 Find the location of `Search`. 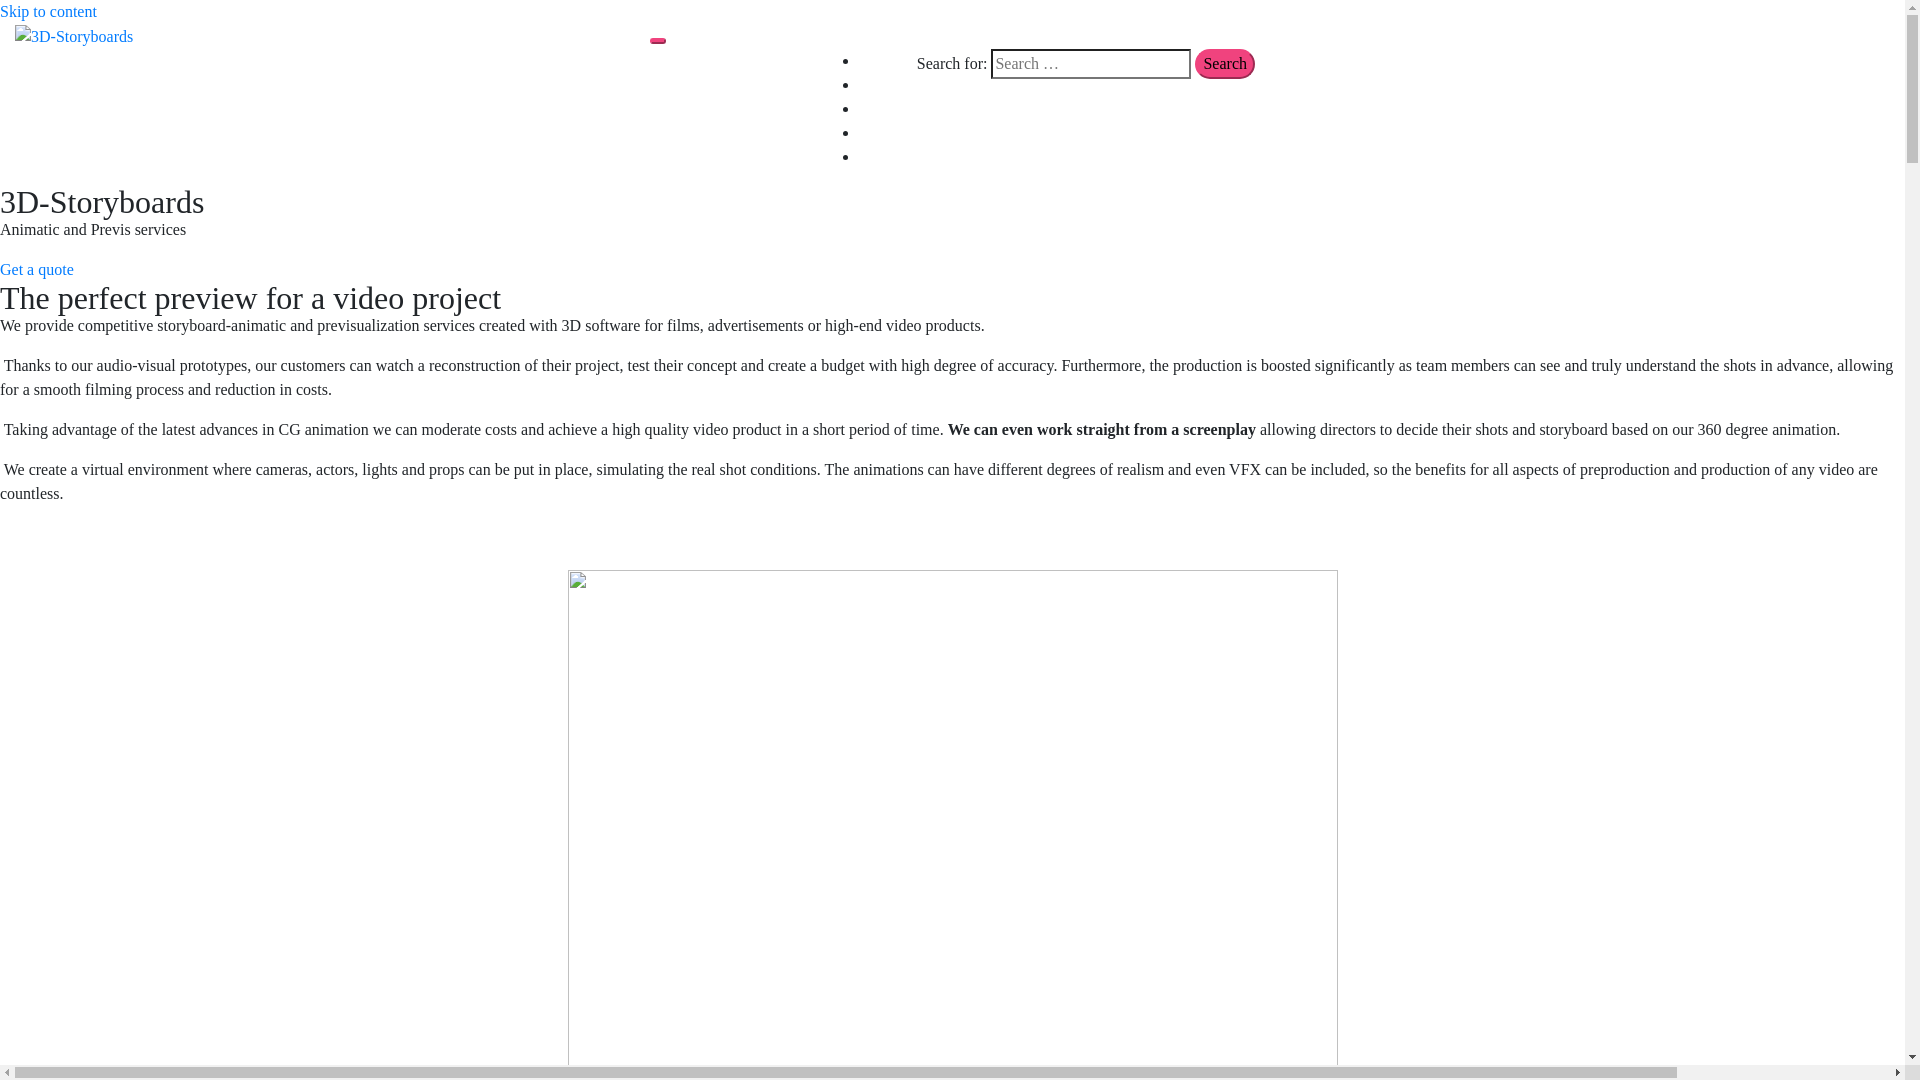

Search is located at coordinates (1225, 64).